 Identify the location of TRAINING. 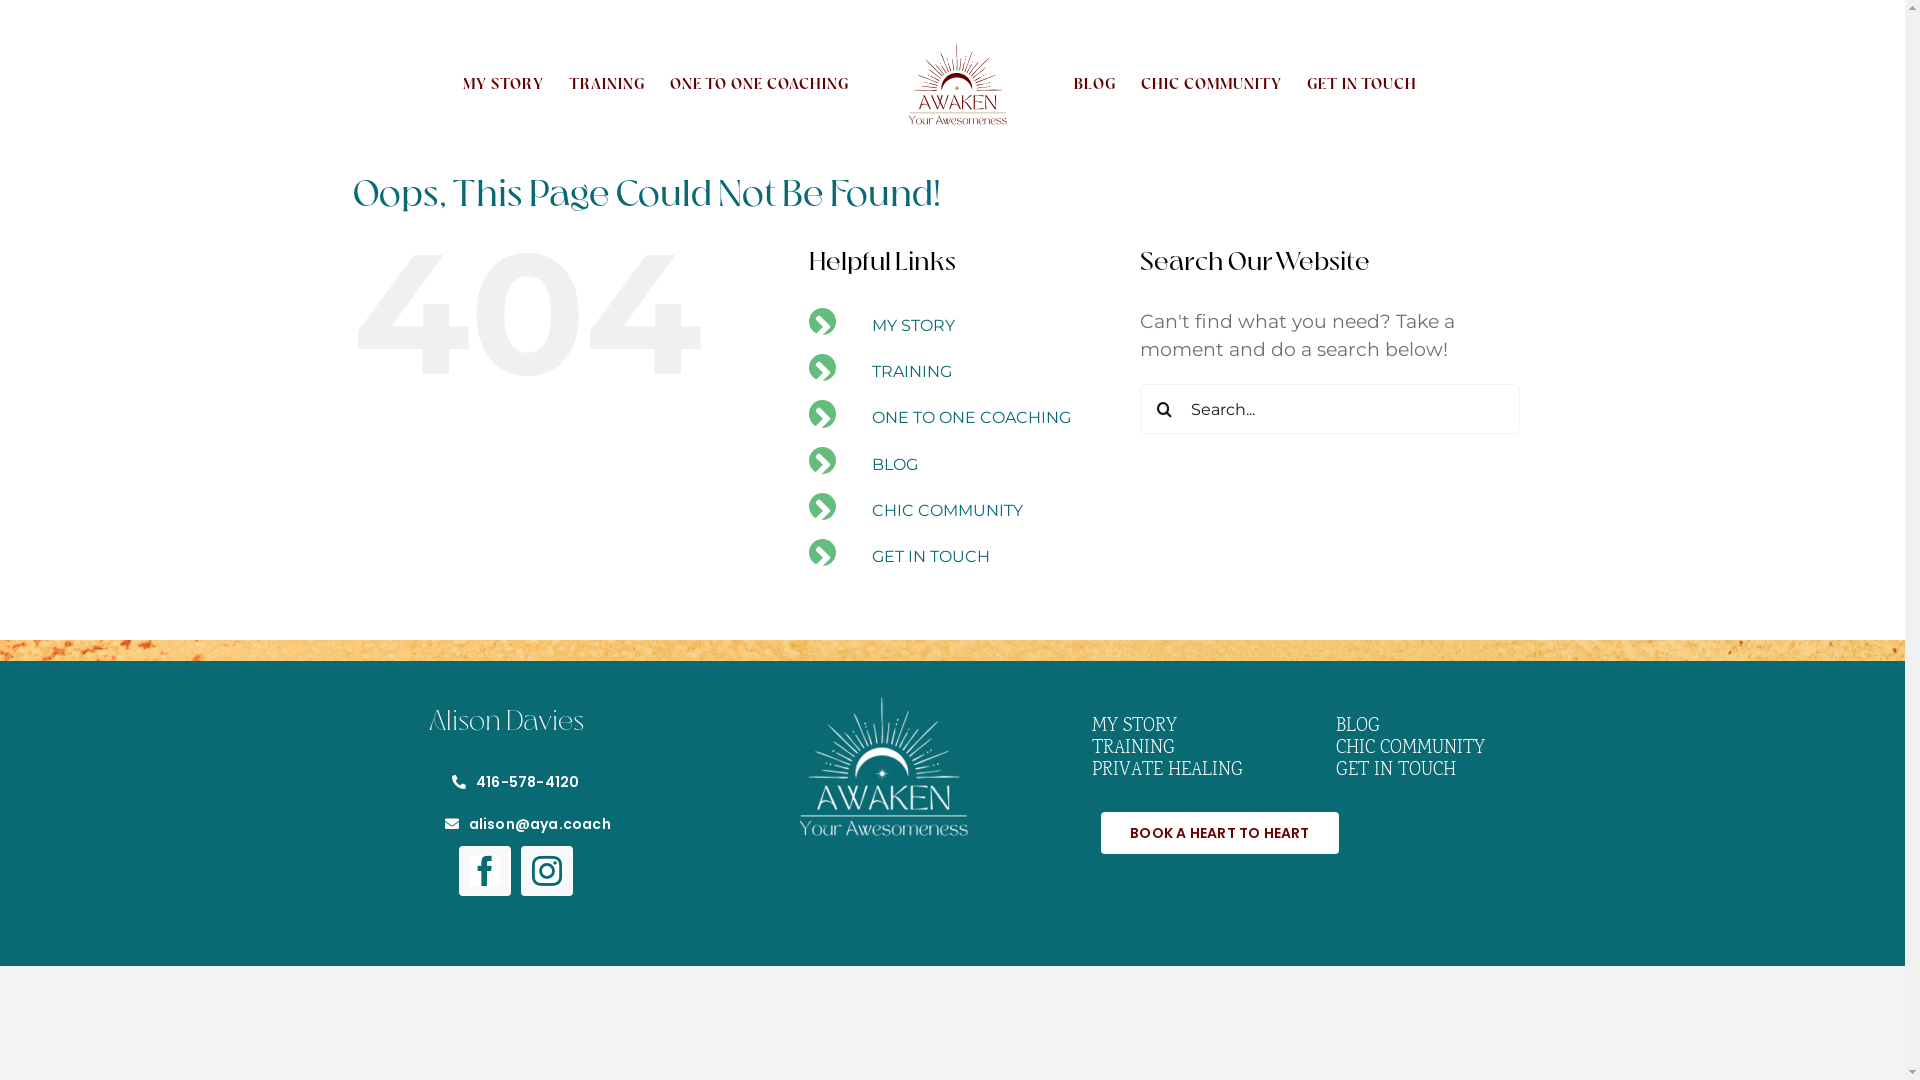
(912, 372).